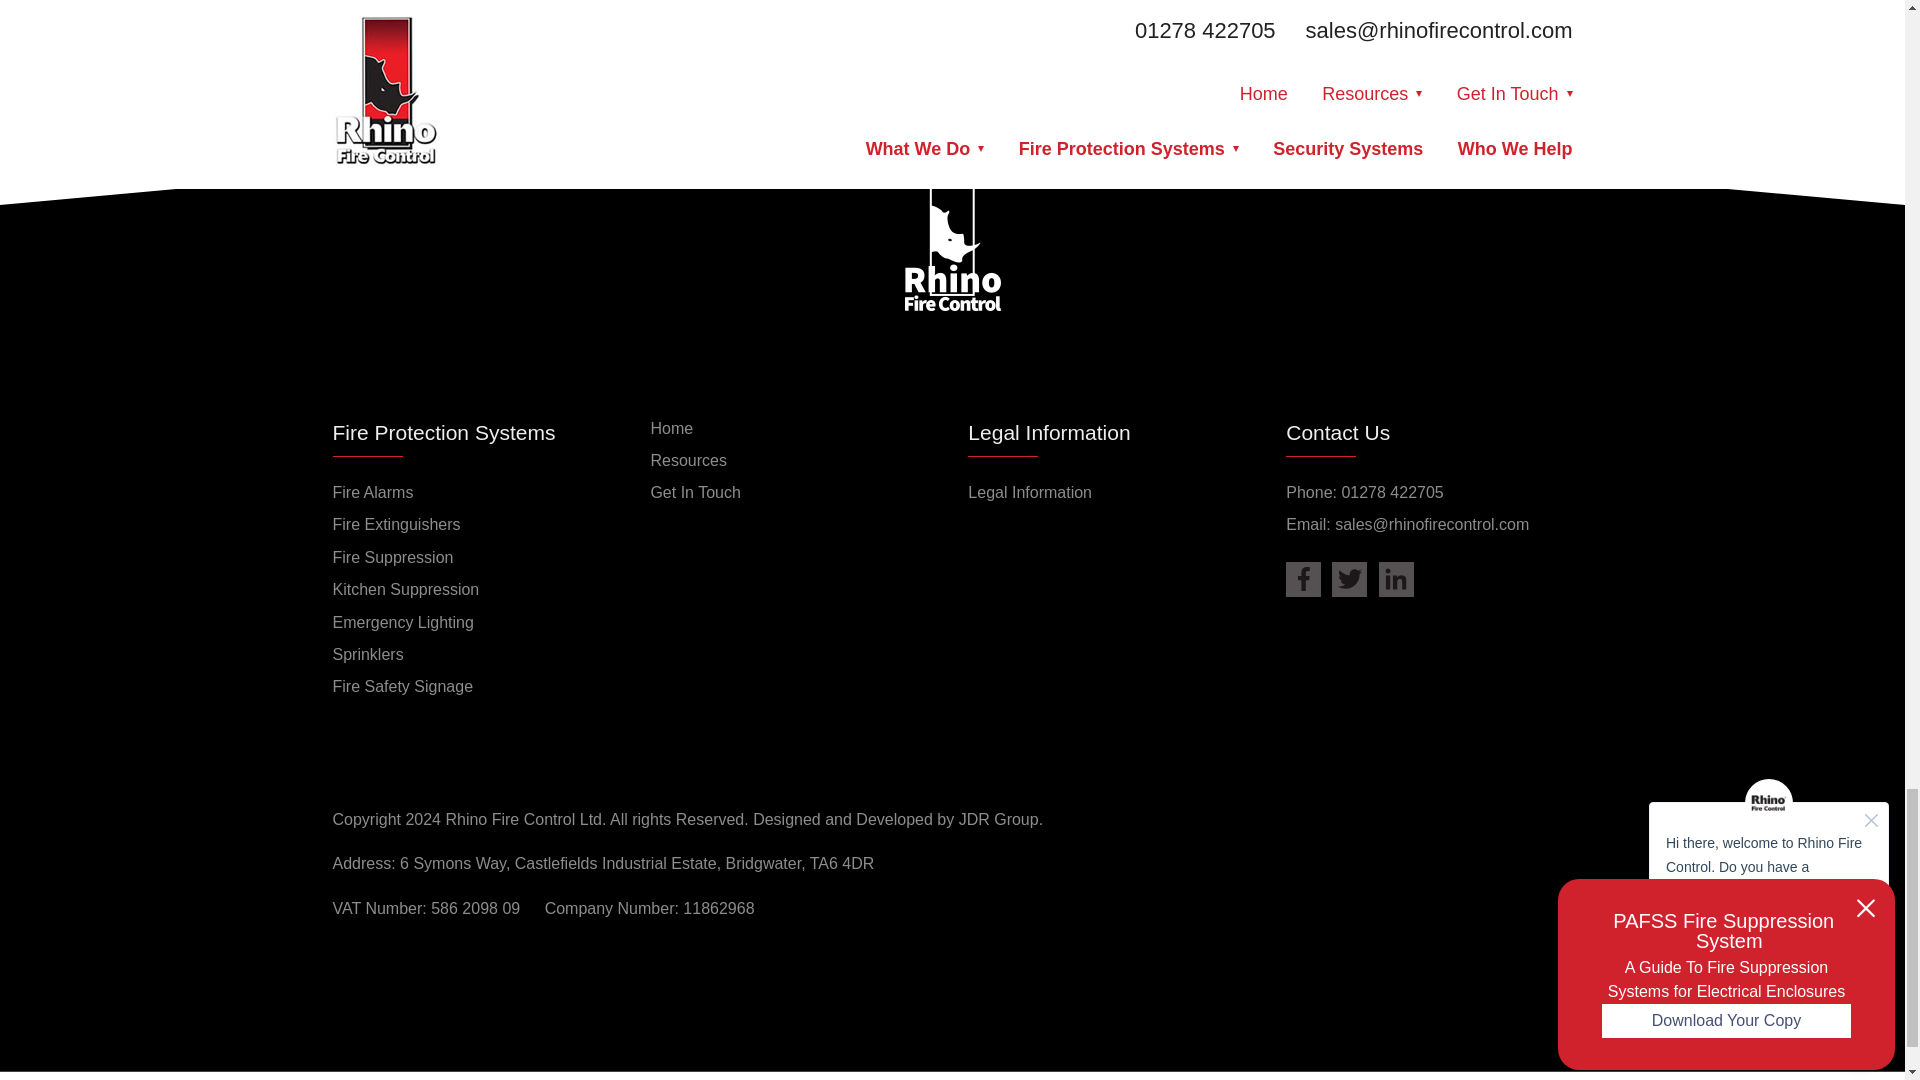 The image size is (1920, 1080). Describe the element at coordinates (460, 6) in the screenshot. I see `Canva` at that location.